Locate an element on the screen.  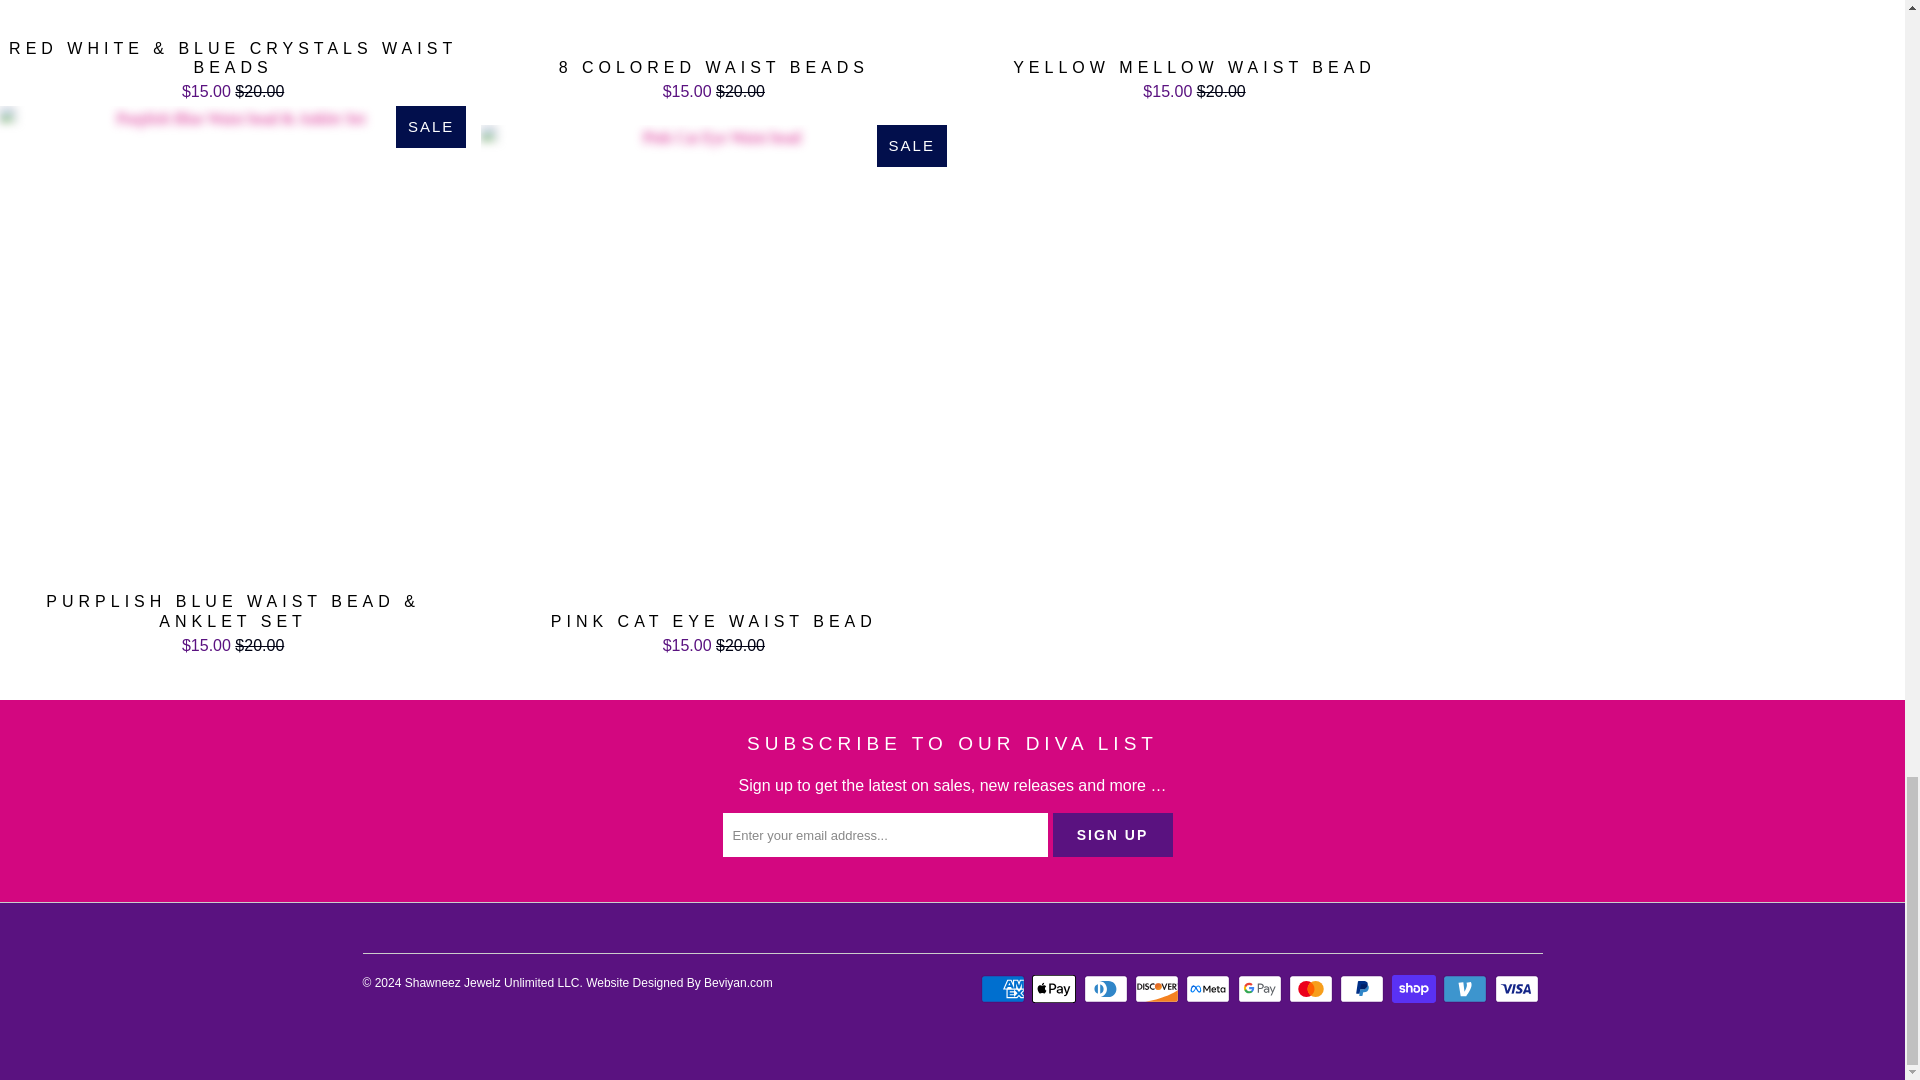
Discover is located at coordinates (1158, 989).